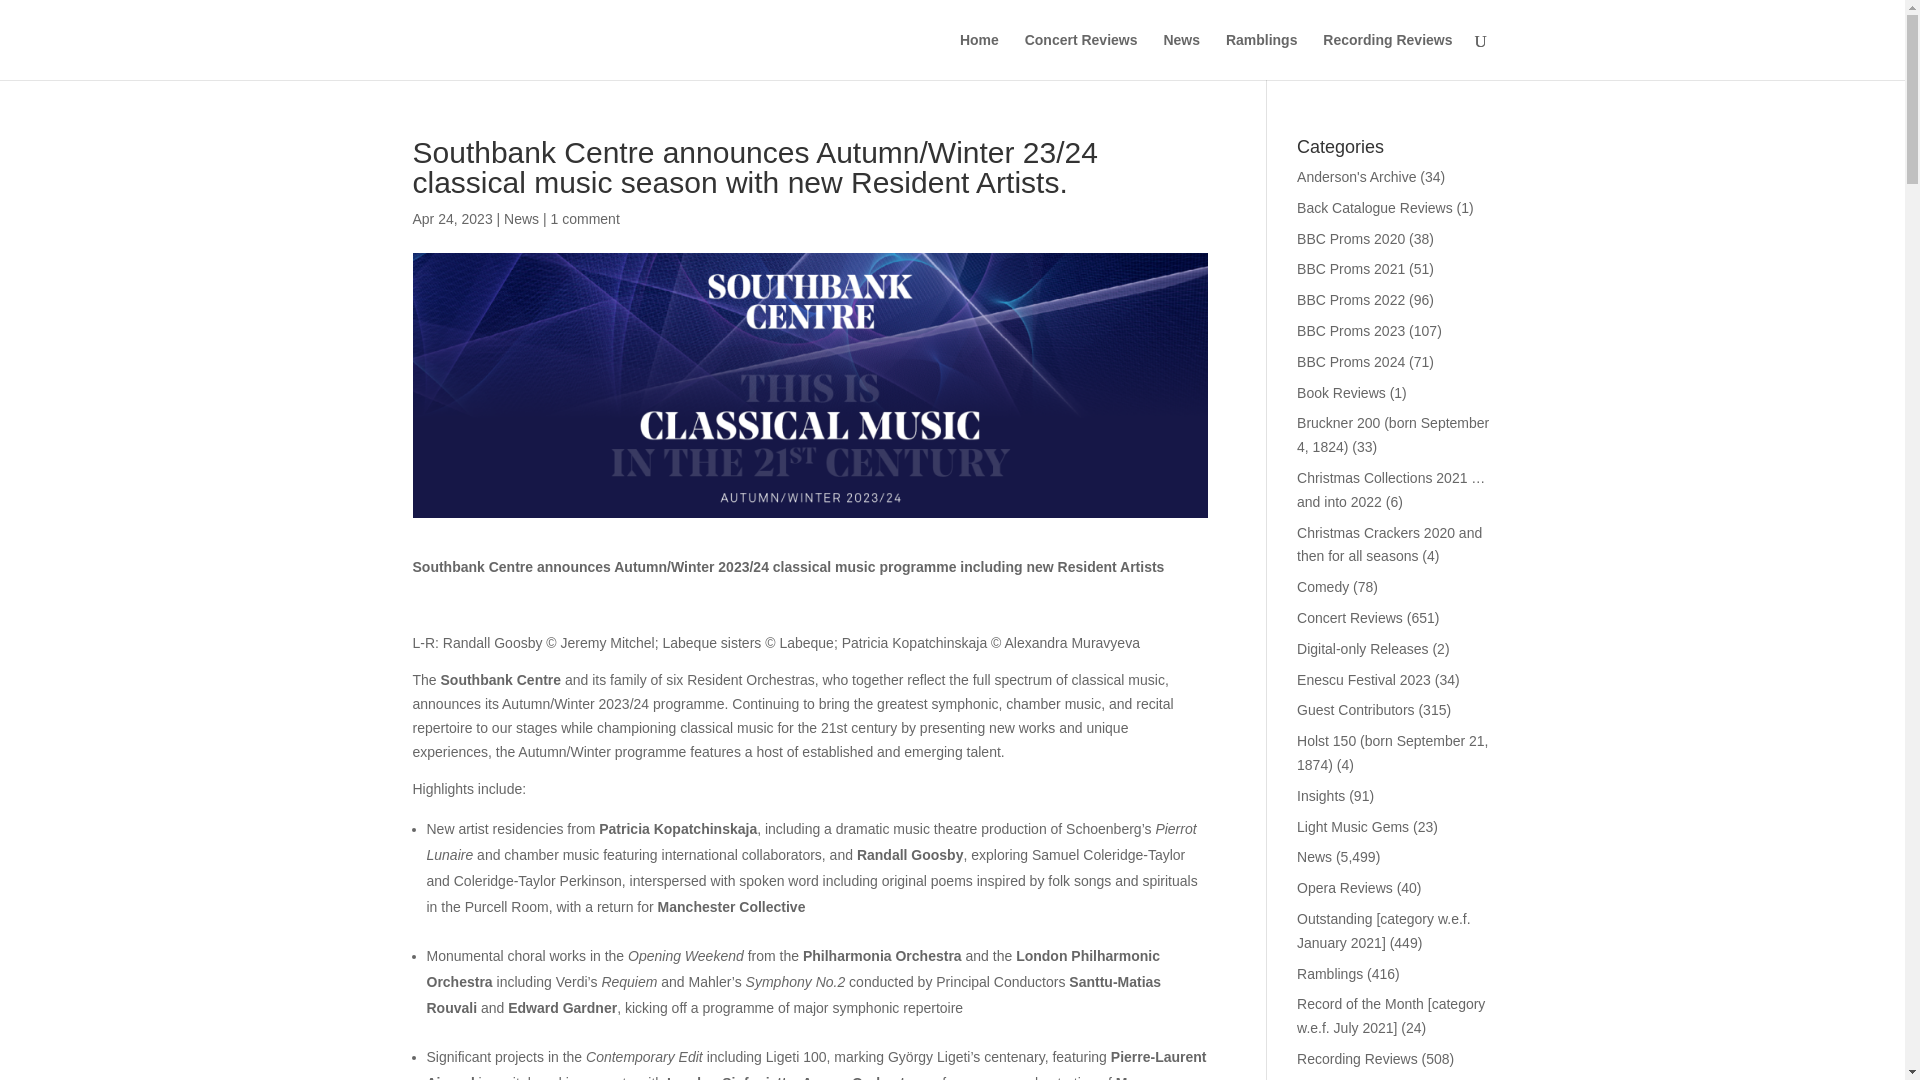  Describe the element at coordinates (1314, 856) in the screenshot. I see `News` at that location.